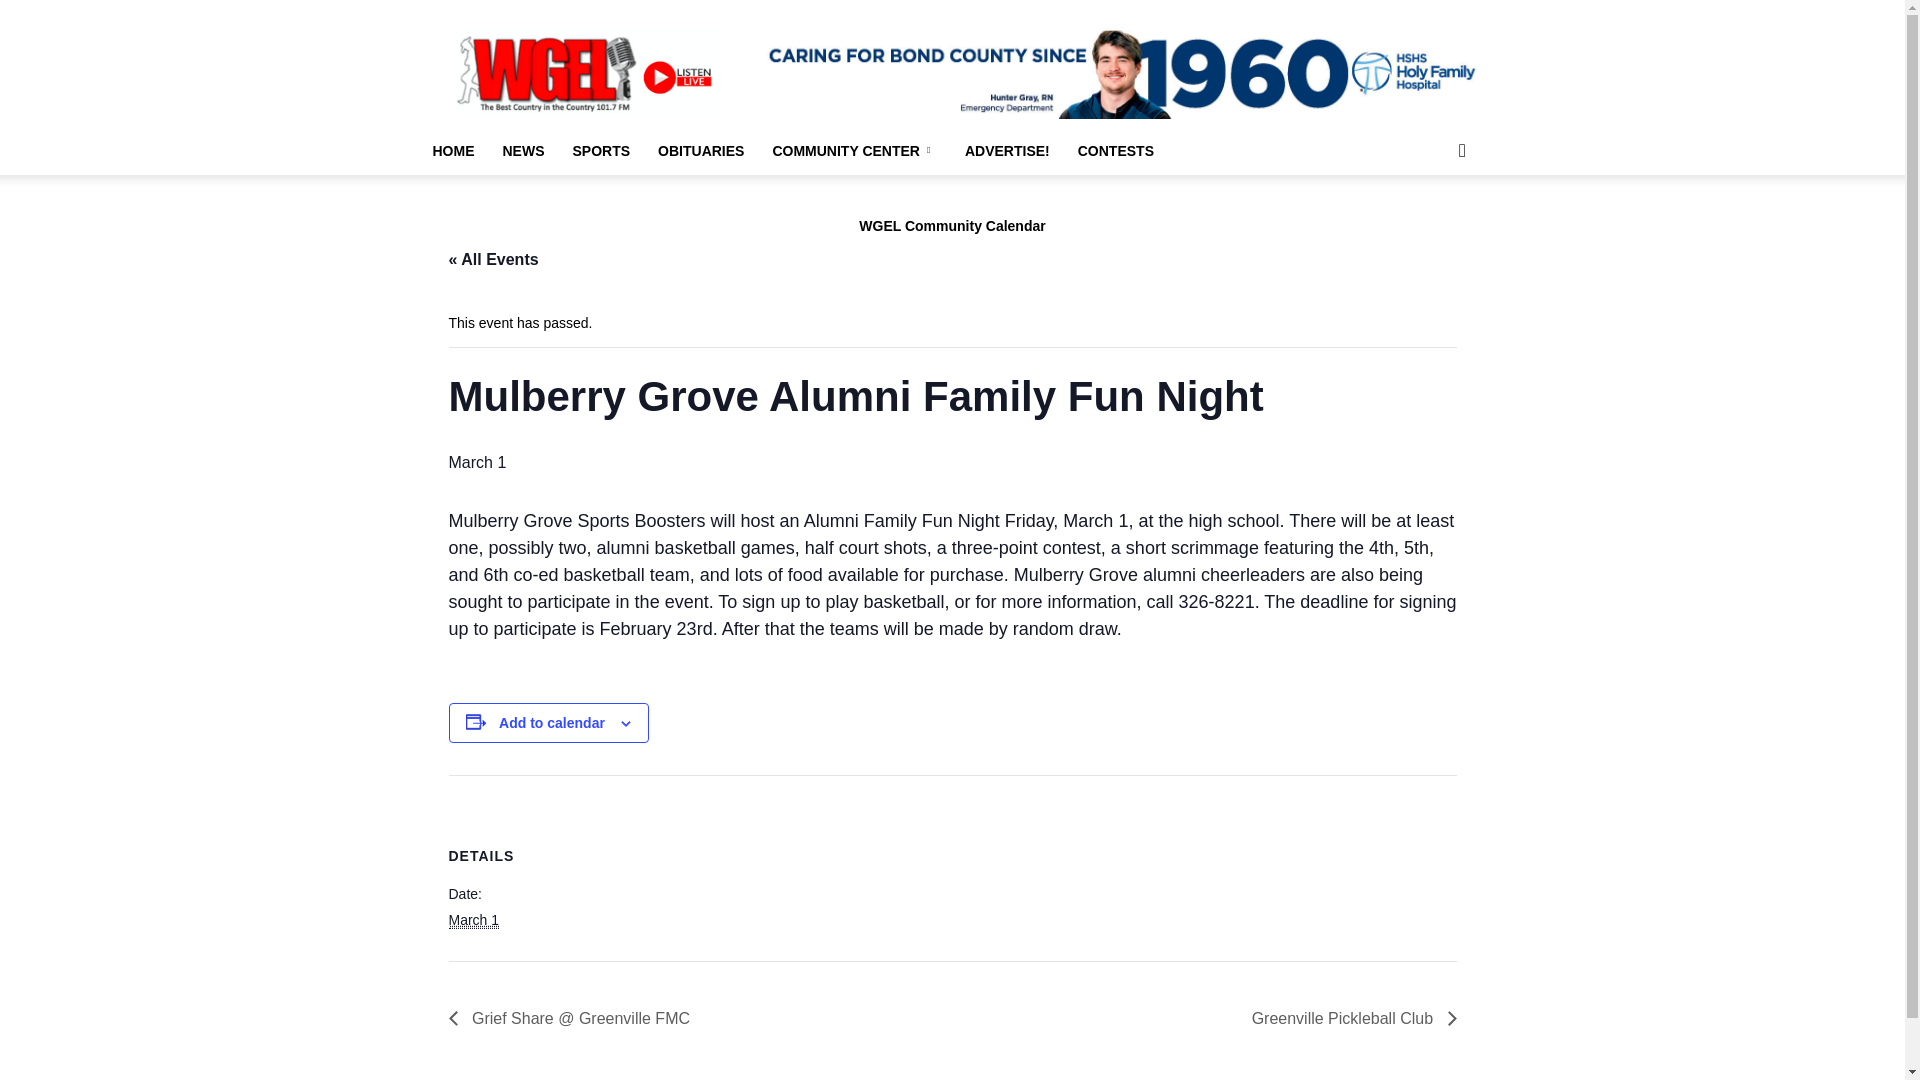  I want to click on COMMUNITY CENTER, so click(854, 150).